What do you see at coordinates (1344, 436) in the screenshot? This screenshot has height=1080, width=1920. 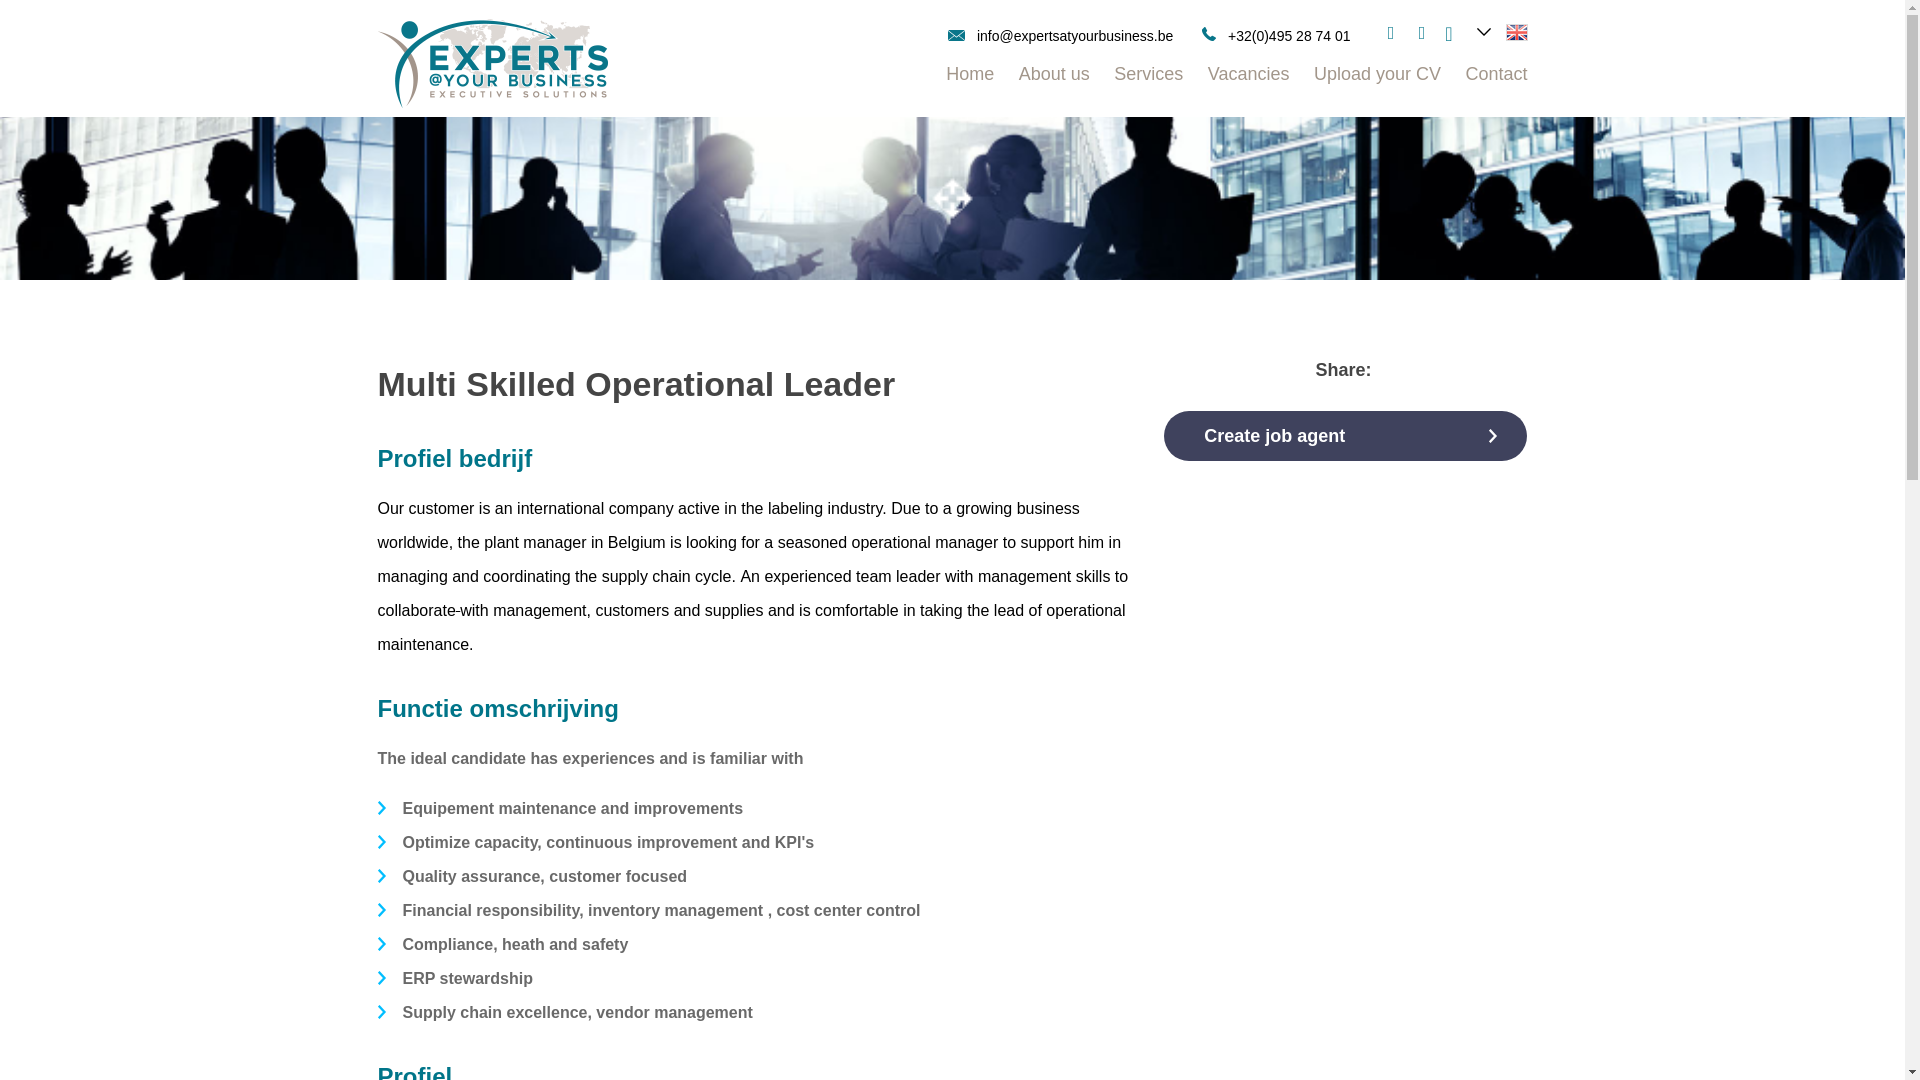 I see `Create job agent` at bounding box center [1344, 436].